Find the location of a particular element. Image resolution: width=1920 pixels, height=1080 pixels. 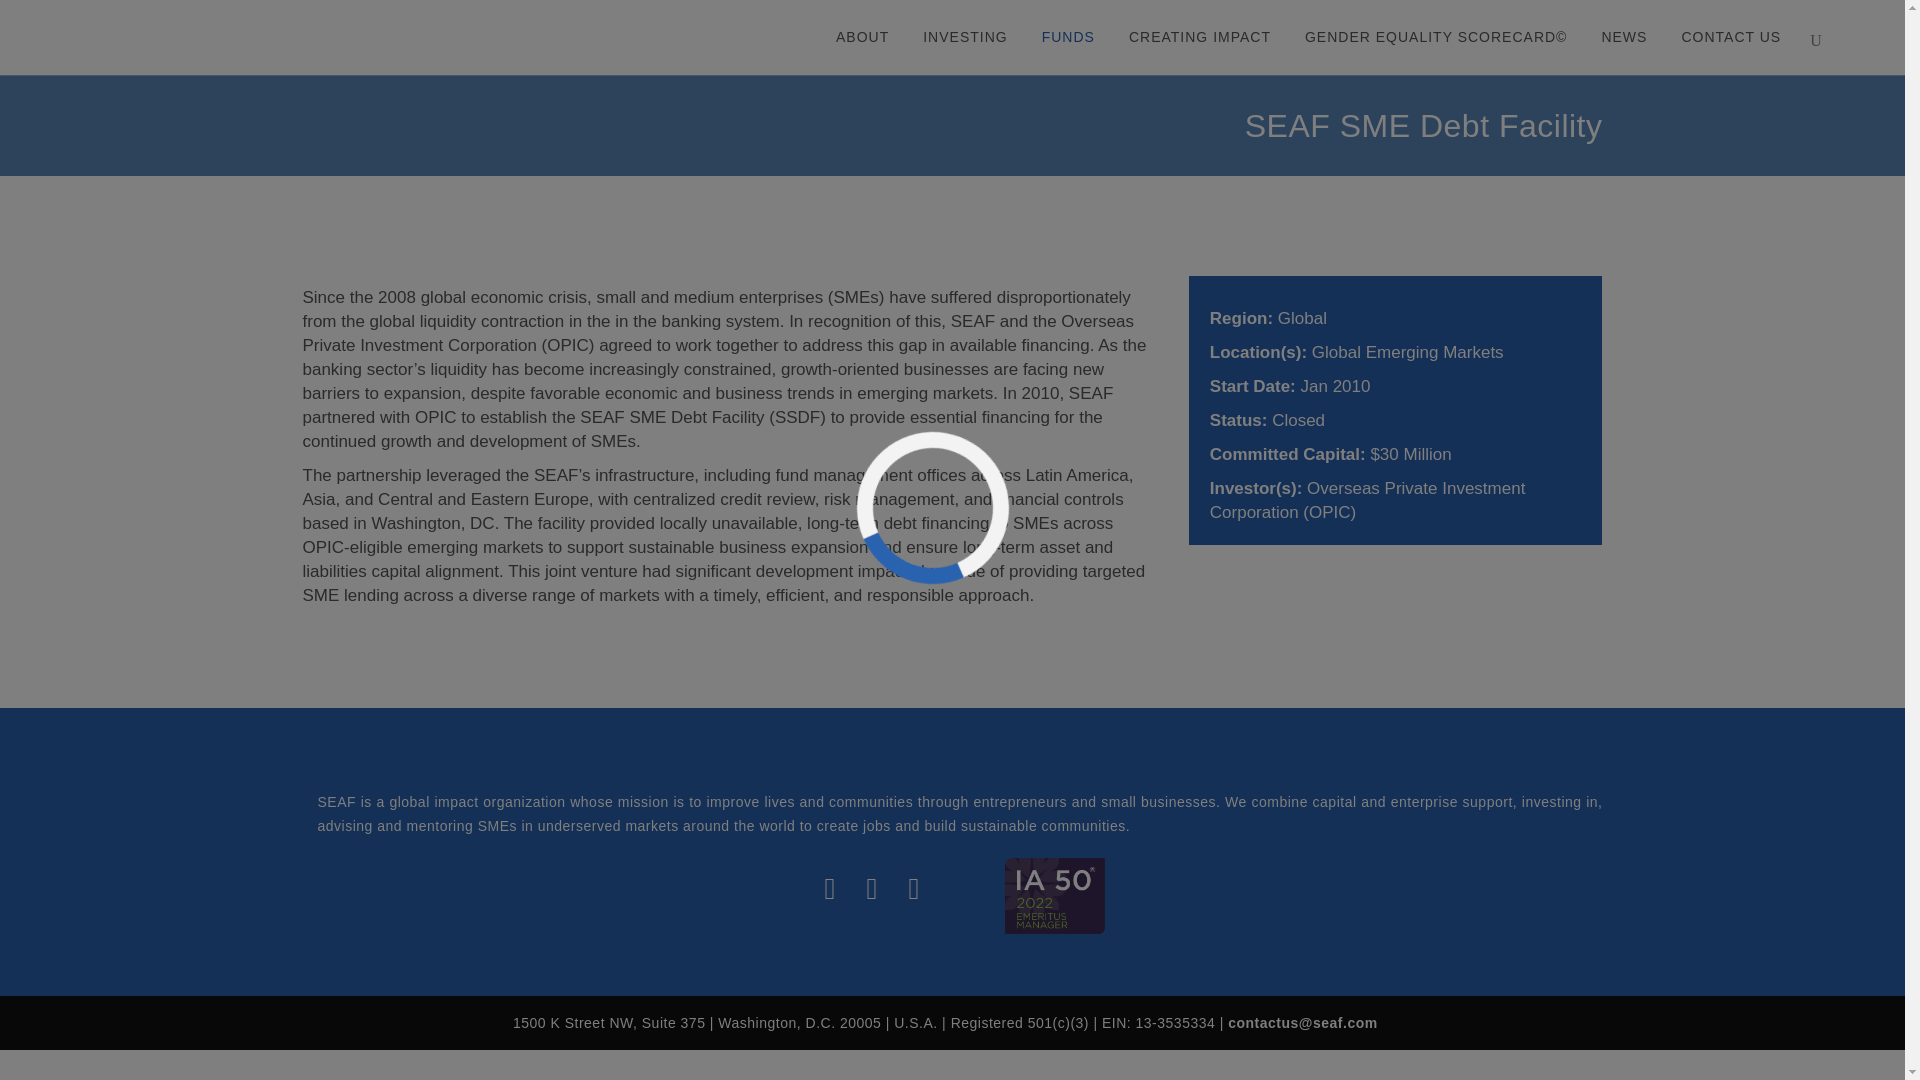

FUNDS is located at coordinates (1068, 37).